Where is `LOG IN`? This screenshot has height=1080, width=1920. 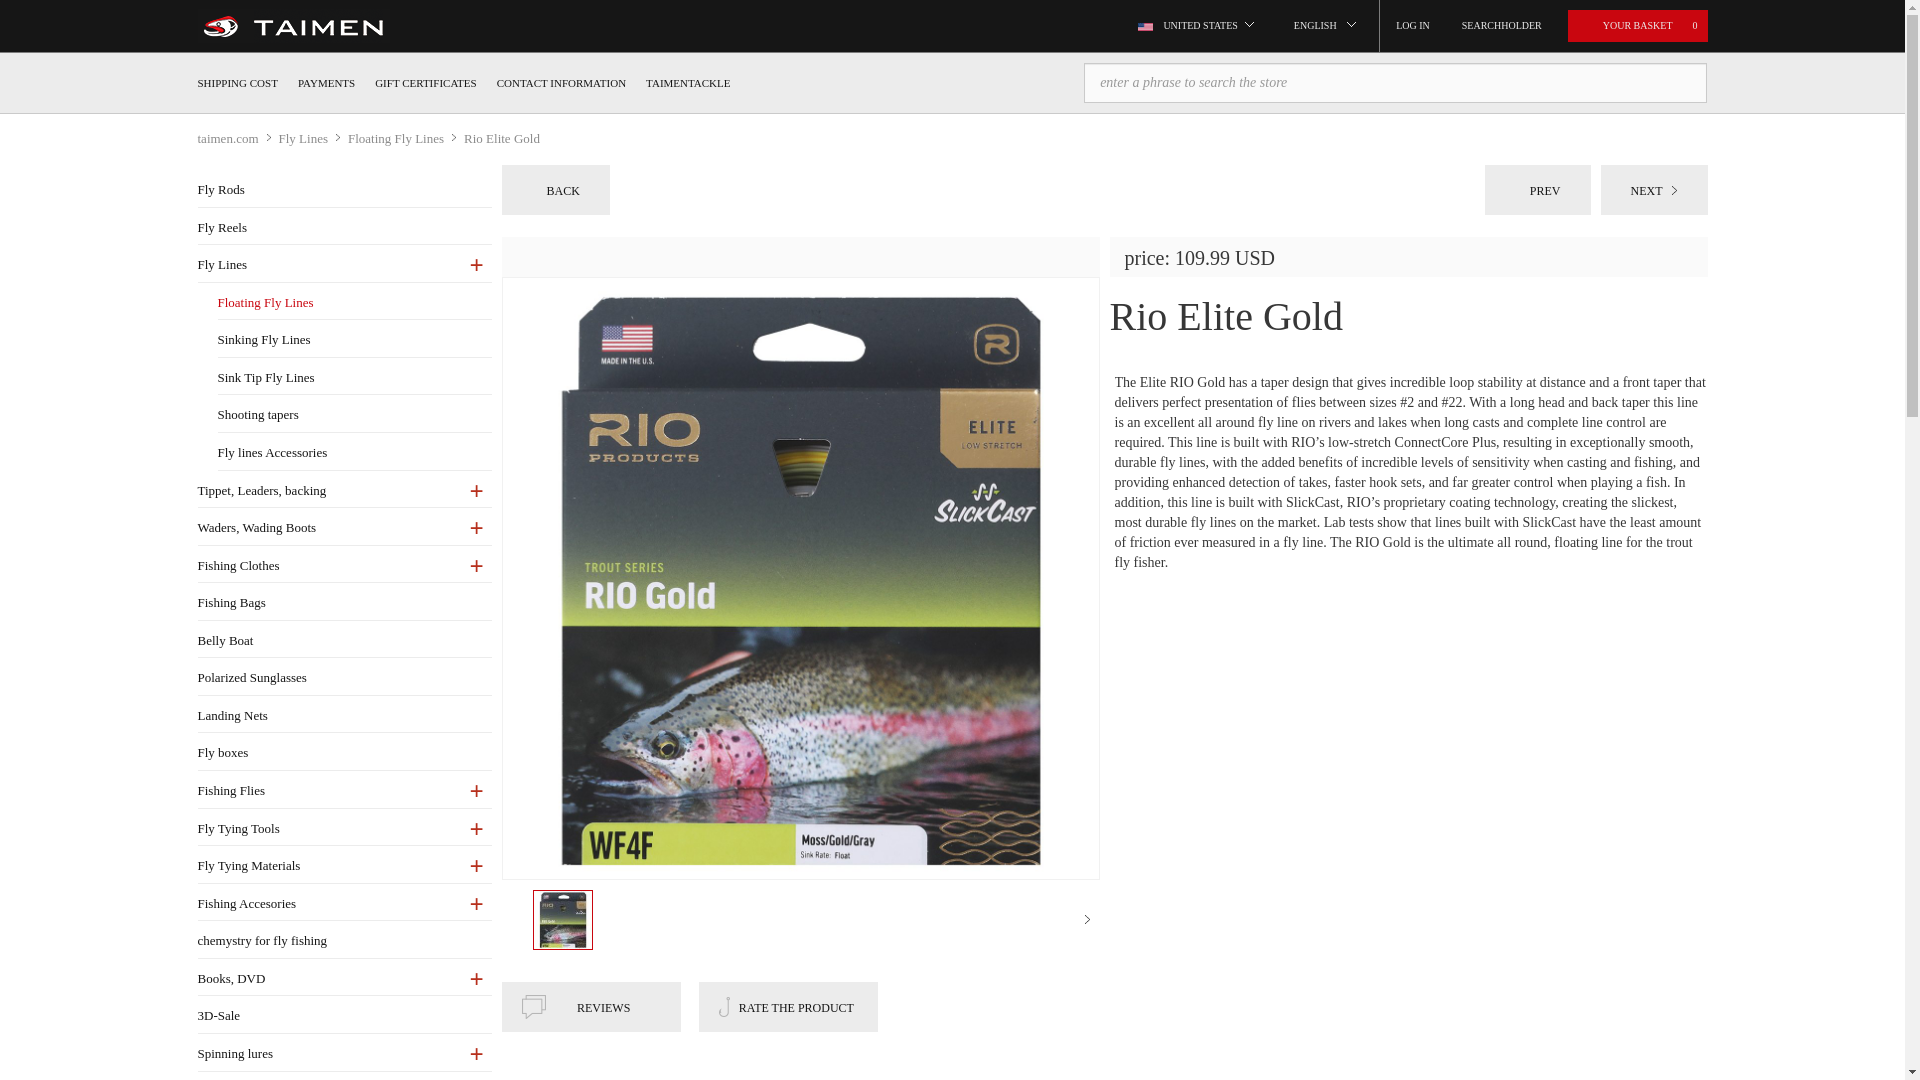
LOG IN is located at coordinates (1413, 26).